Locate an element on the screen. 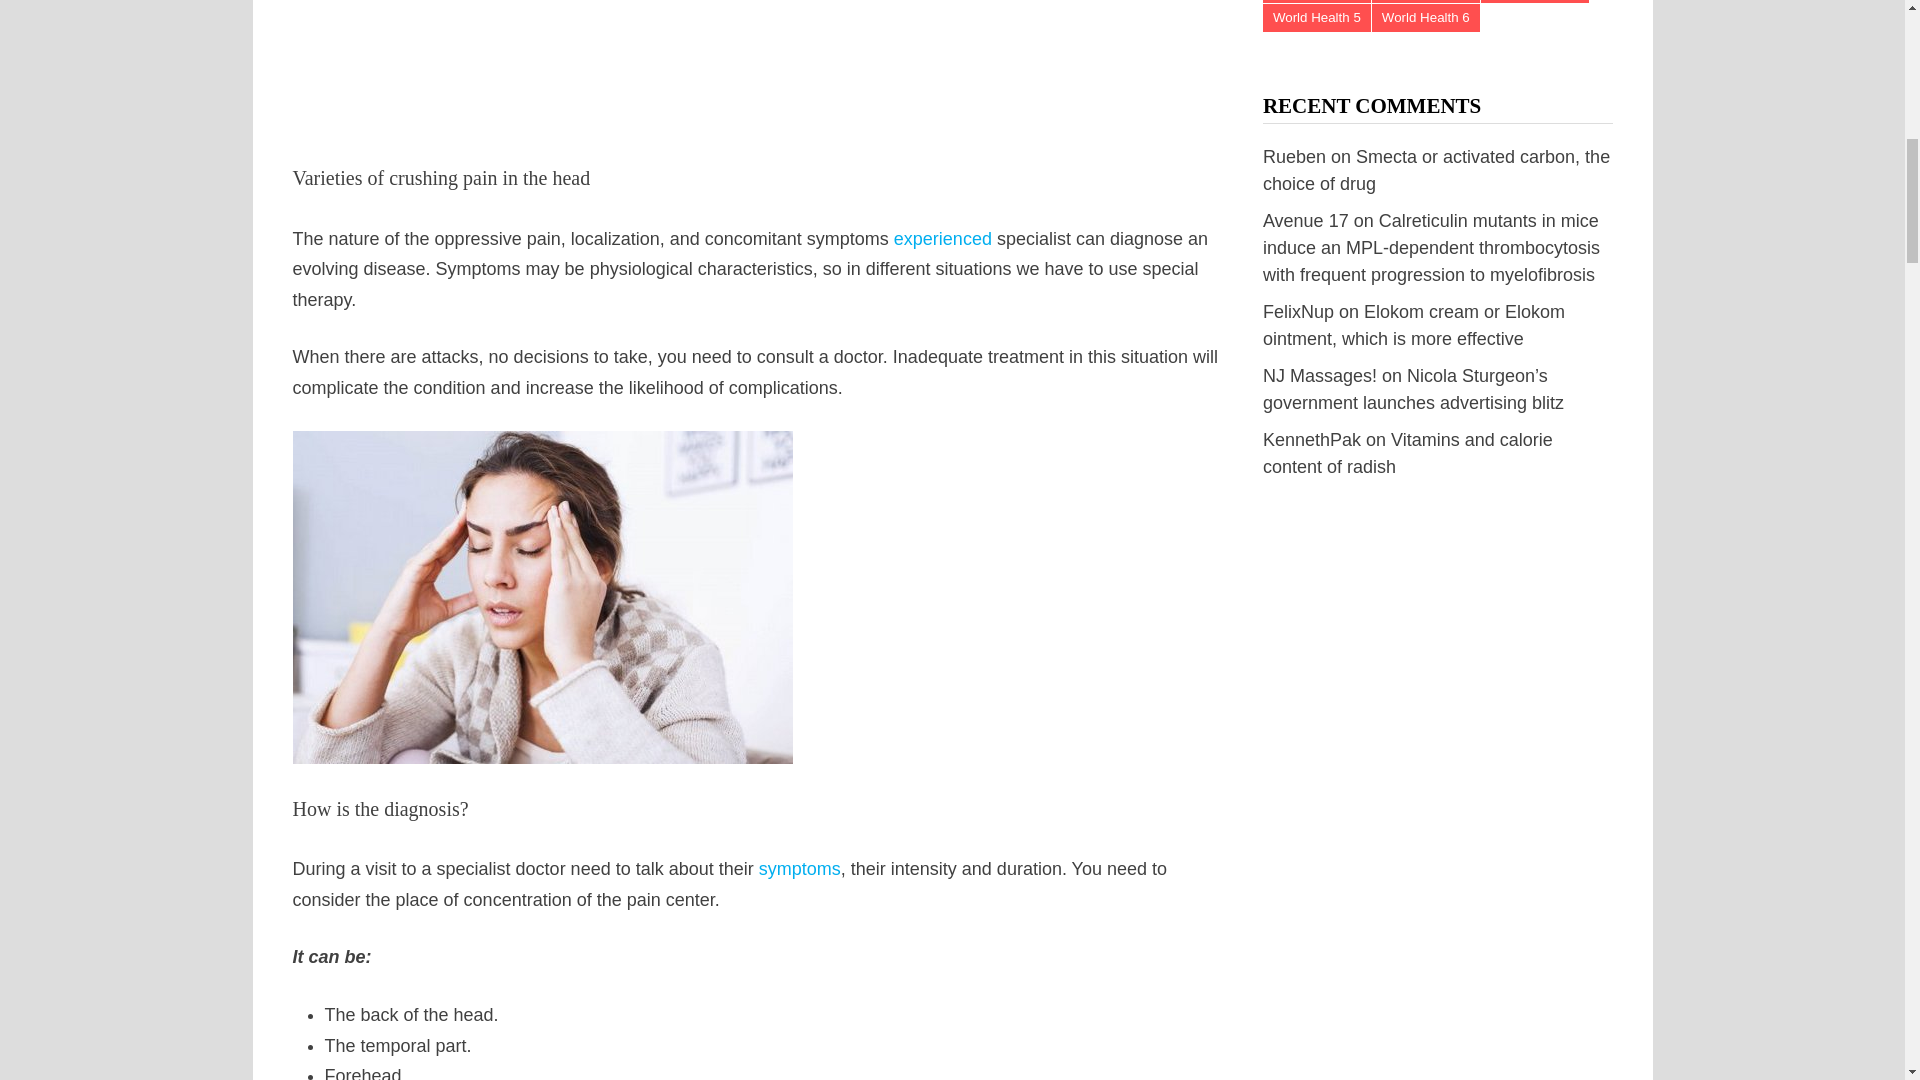 Image resolution: width=1920 pixels, height=1080 pixels. symptoms is located at coordinates (799, 868).